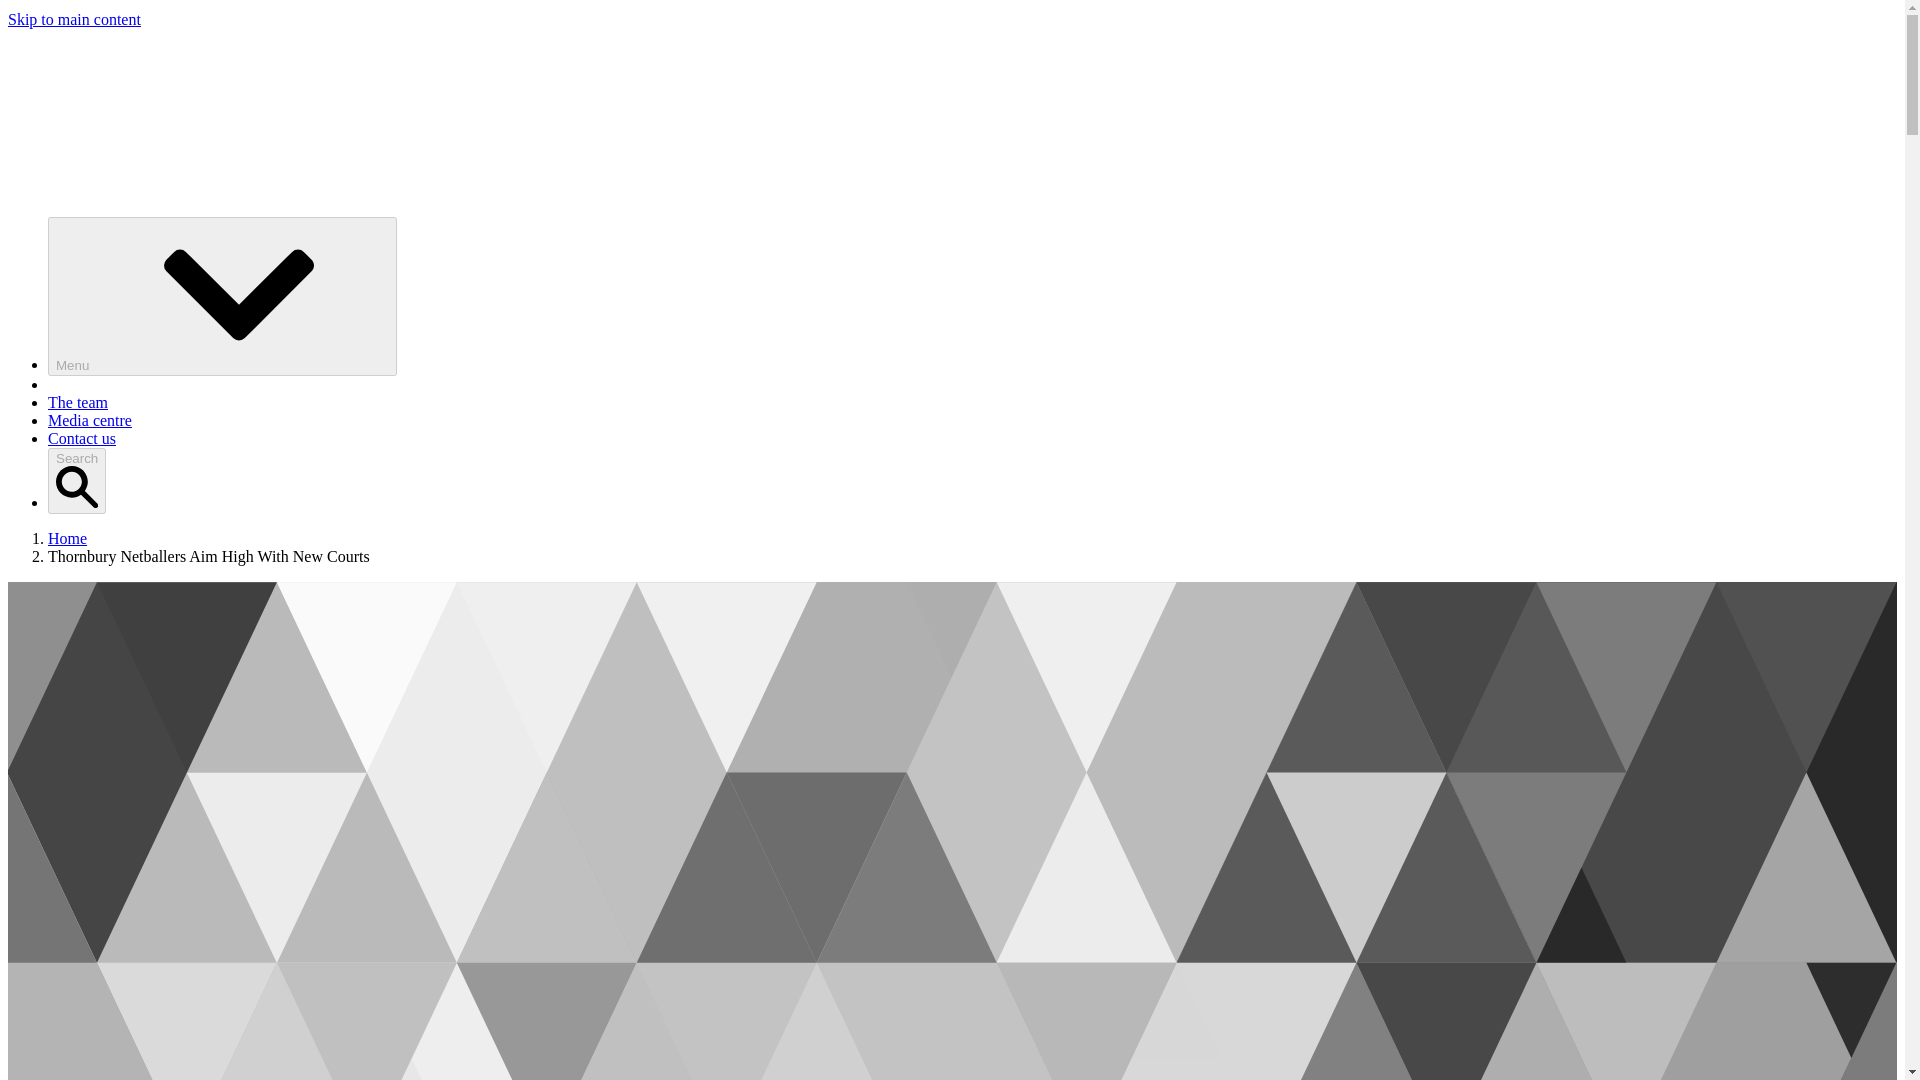 This screenshot has height=1080, width=1920. Describe the element at coordinates (67, 538) in the screenshot. I see `Home` at that location.